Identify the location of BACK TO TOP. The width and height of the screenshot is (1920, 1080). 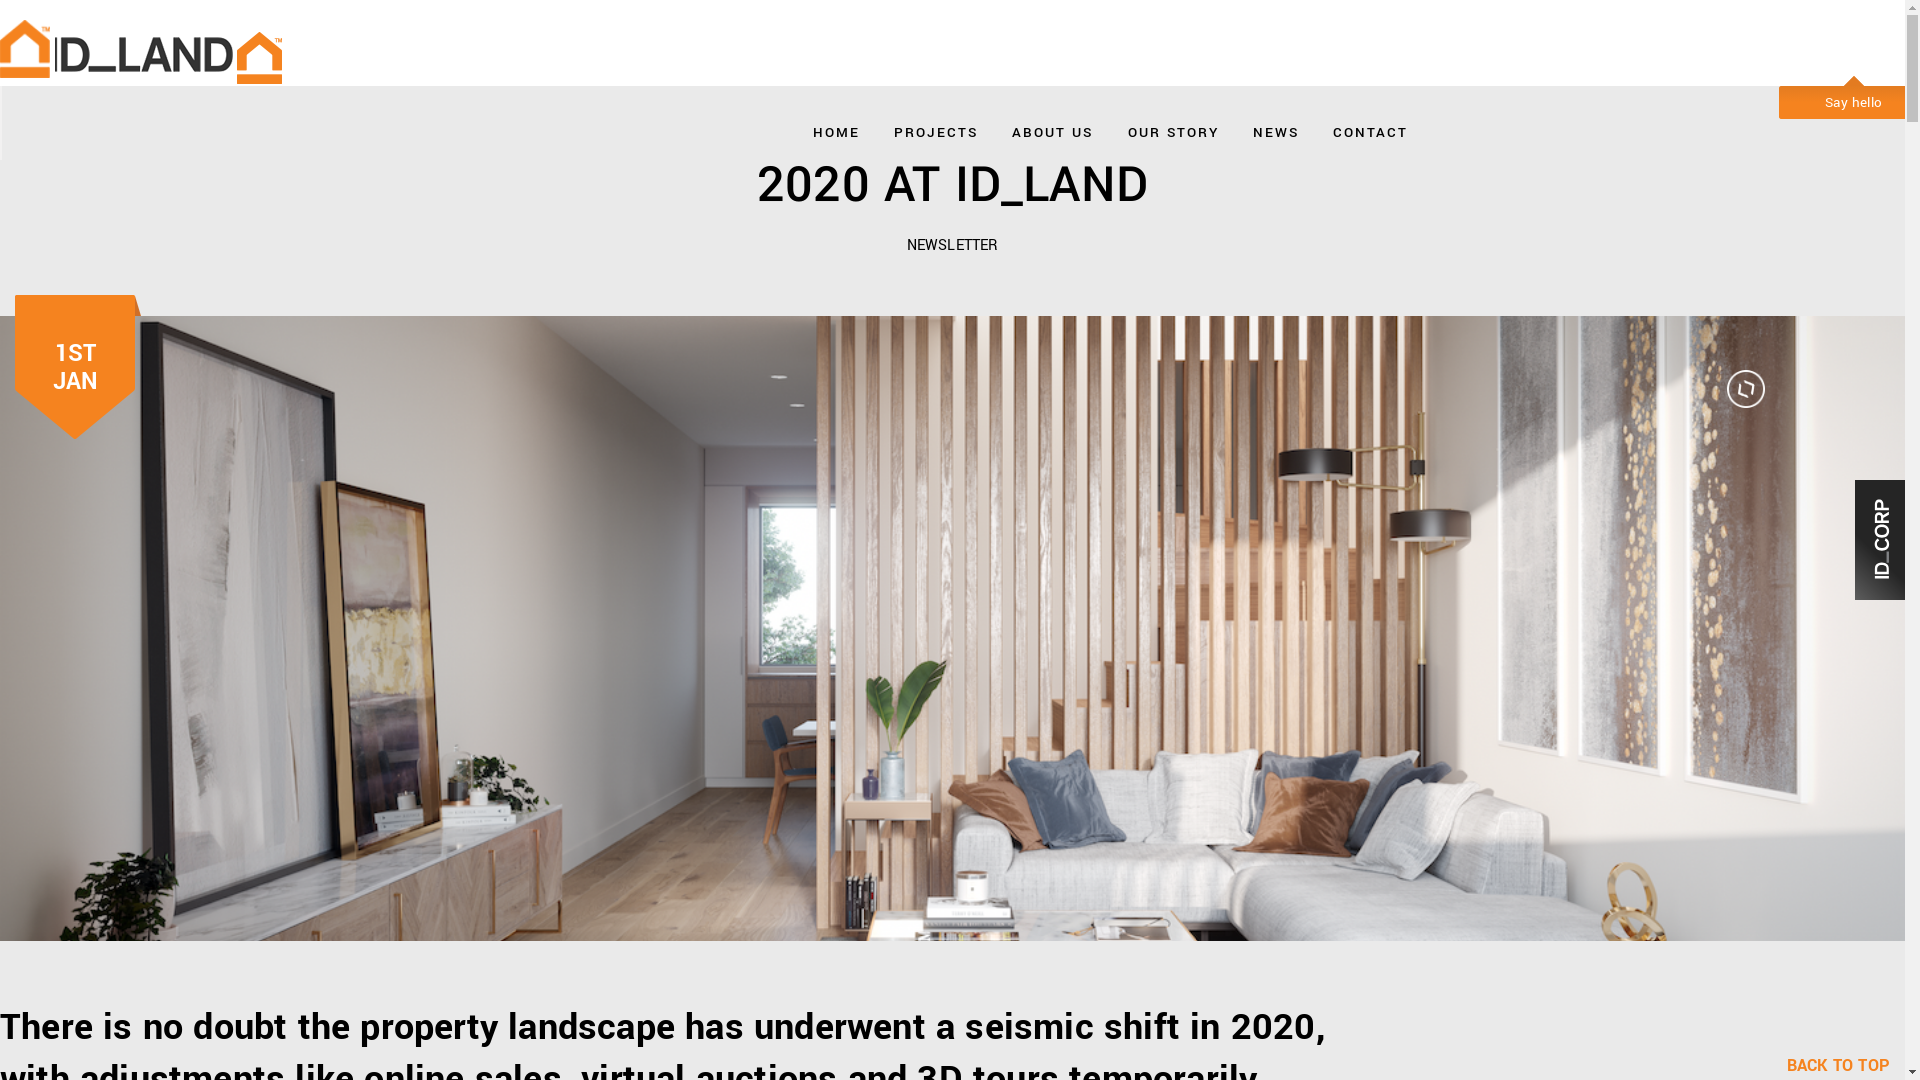
(1846, 1066).